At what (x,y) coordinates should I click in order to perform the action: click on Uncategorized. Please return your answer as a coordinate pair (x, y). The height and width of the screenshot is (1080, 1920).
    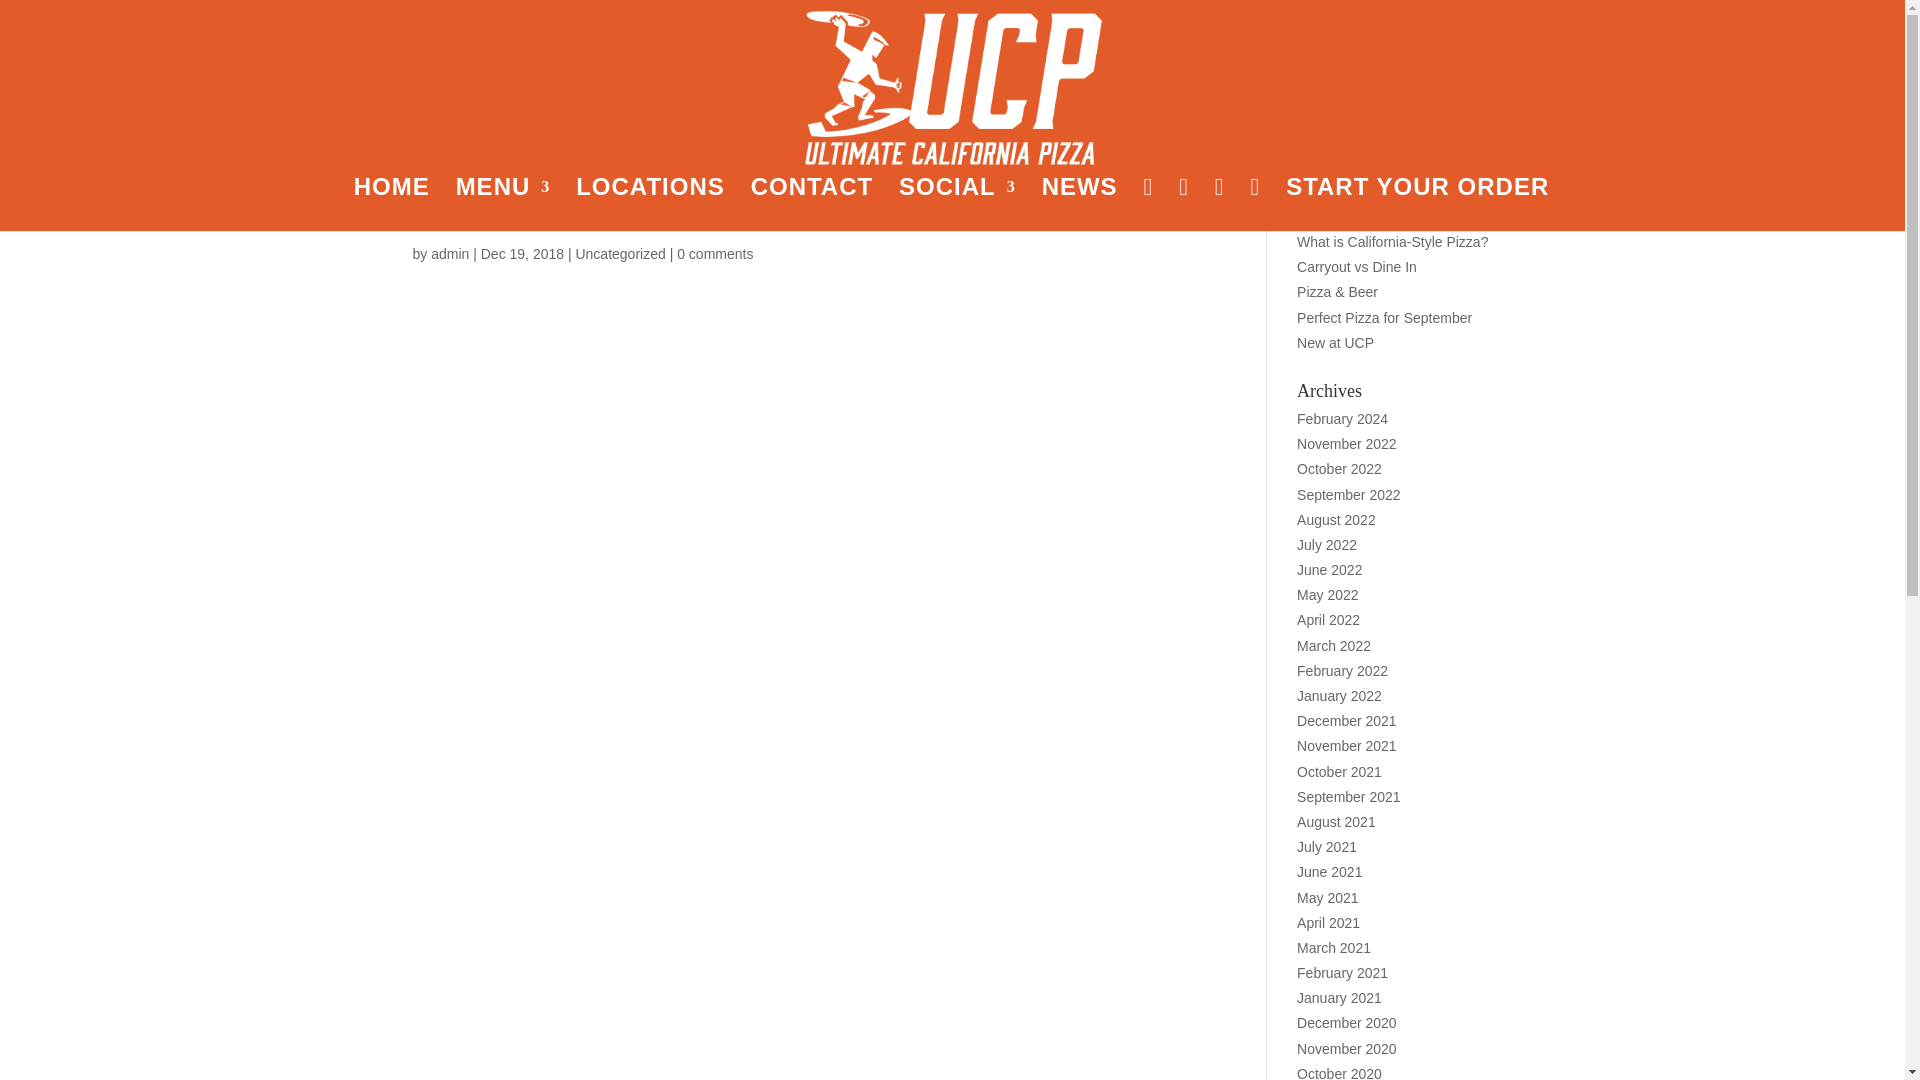
    Looking at the image, I should click on (619, 254).